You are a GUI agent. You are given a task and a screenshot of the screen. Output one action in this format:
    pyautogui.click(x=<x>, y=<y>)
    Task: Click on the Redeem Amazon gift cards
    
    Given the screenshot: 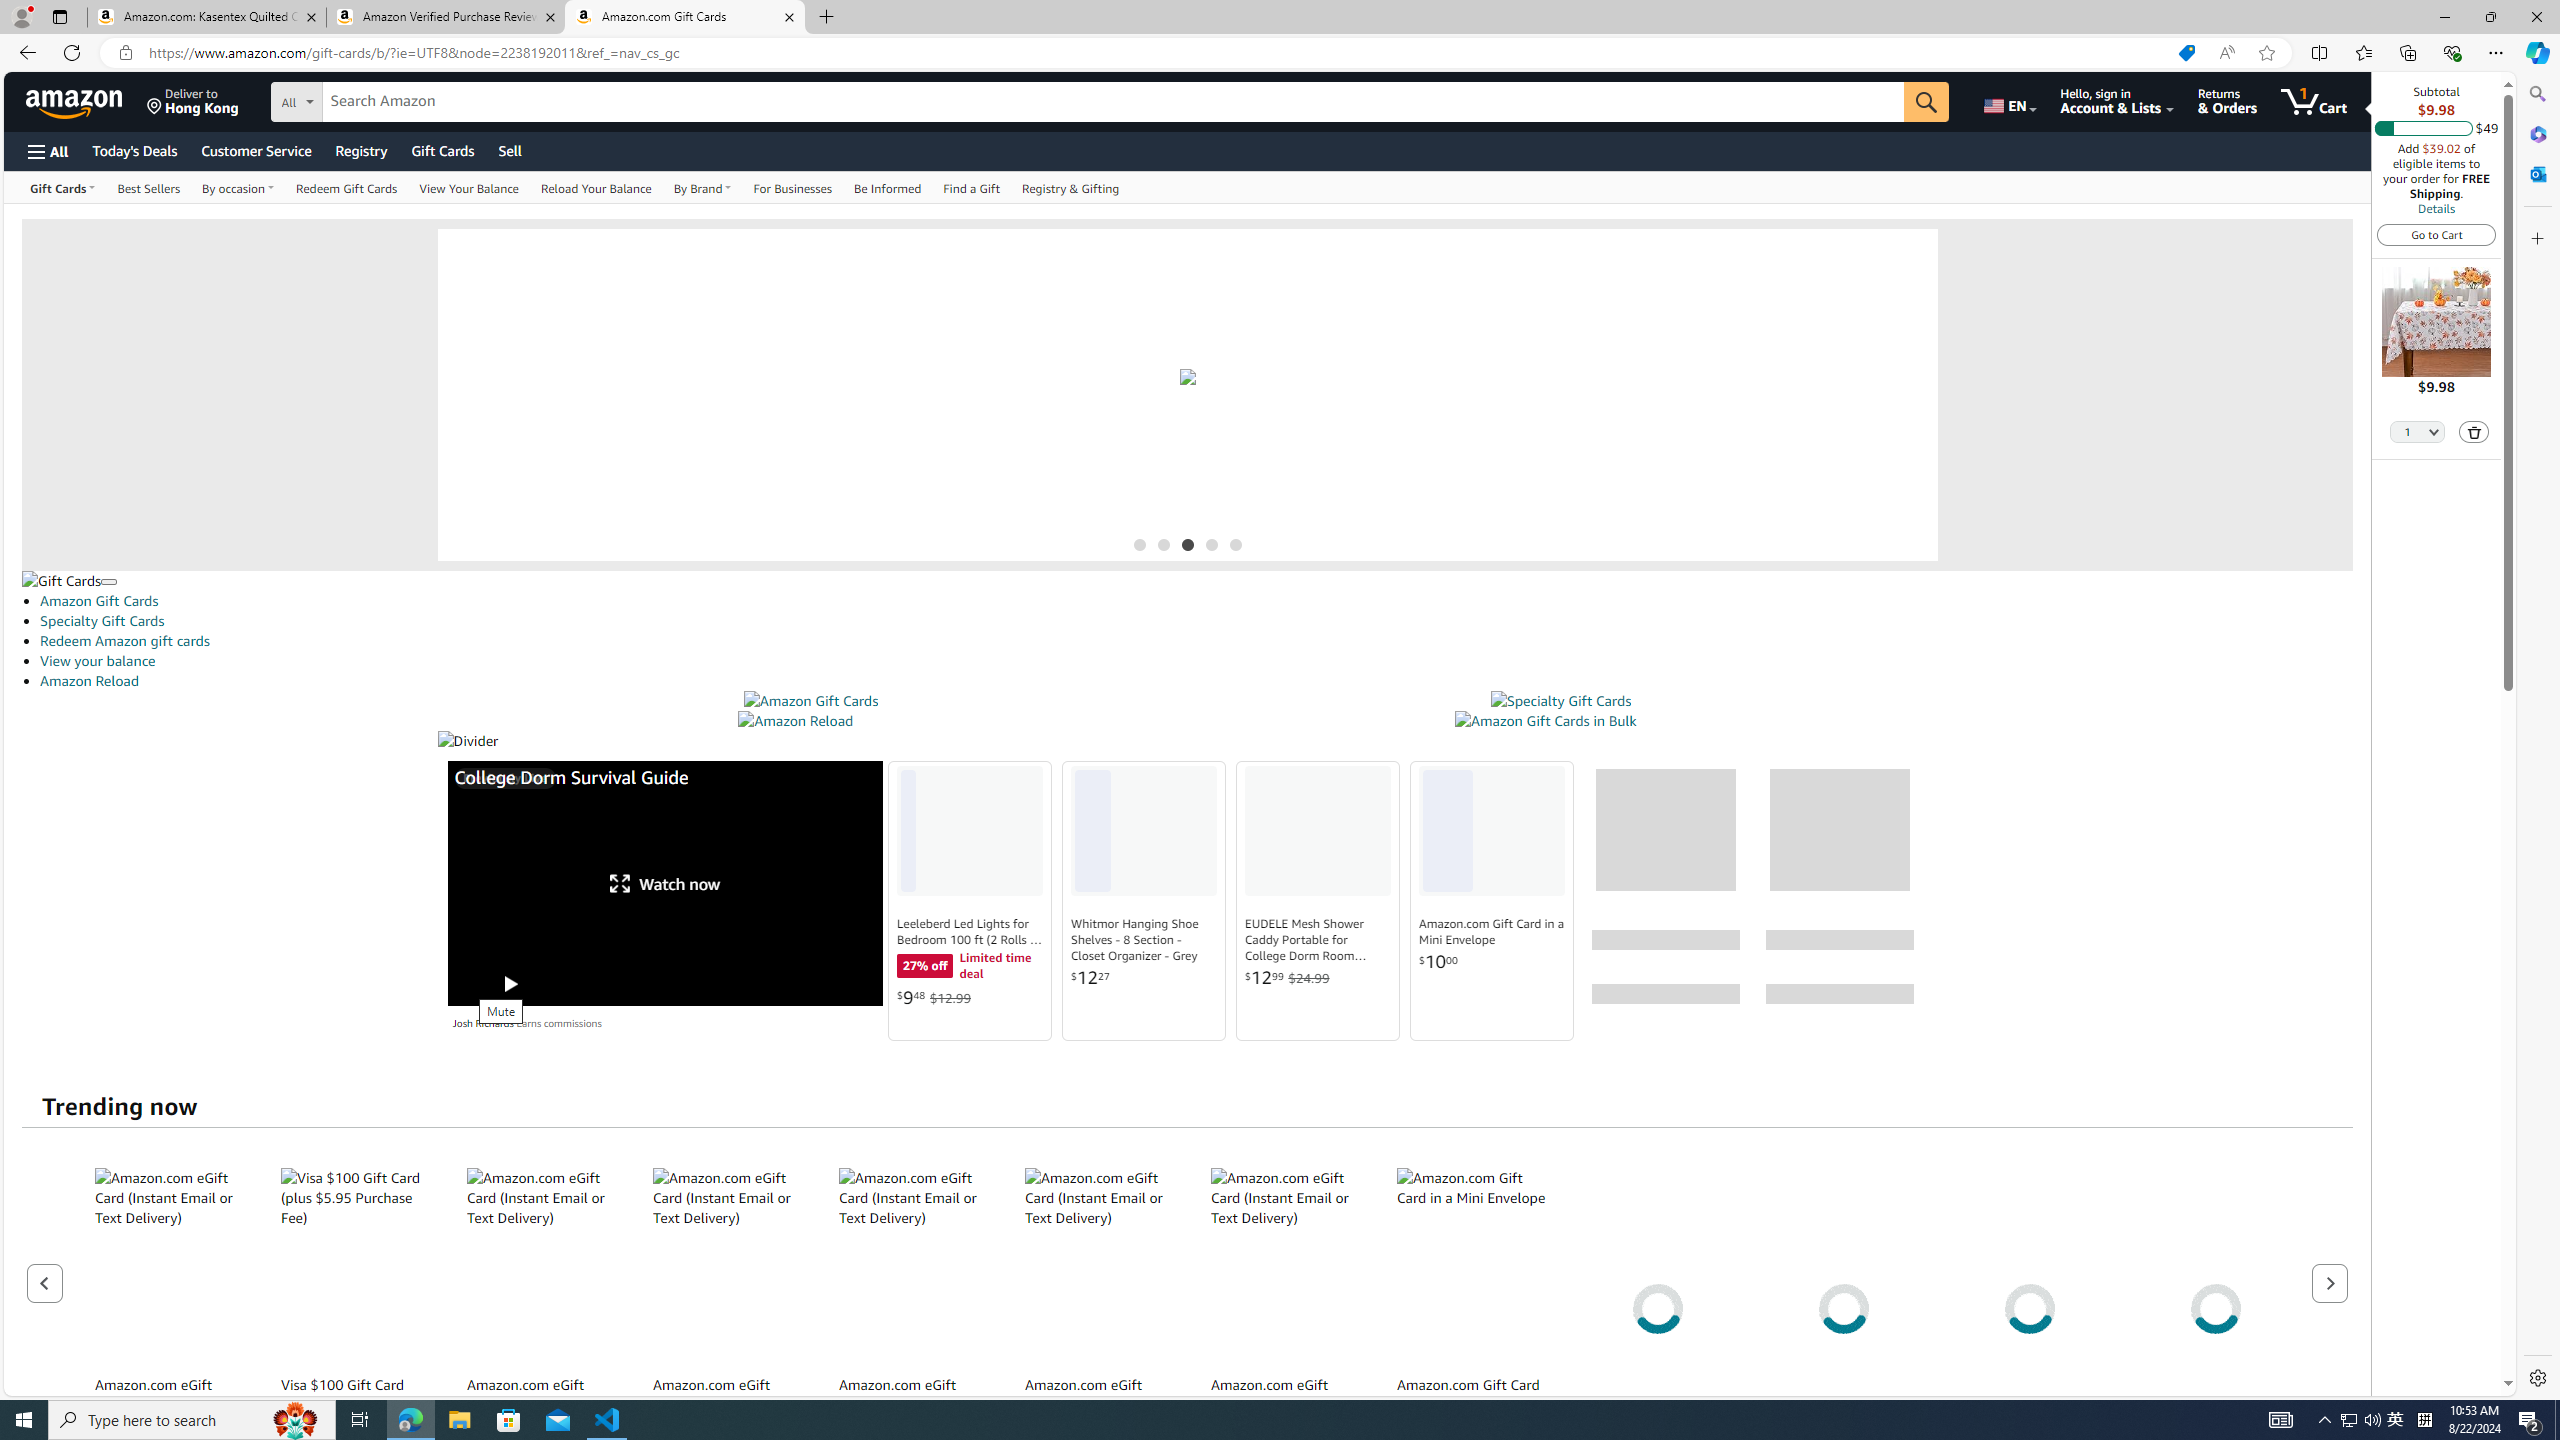 What is the action you would take?
    pyautogui.click(x=124, y=640)
    